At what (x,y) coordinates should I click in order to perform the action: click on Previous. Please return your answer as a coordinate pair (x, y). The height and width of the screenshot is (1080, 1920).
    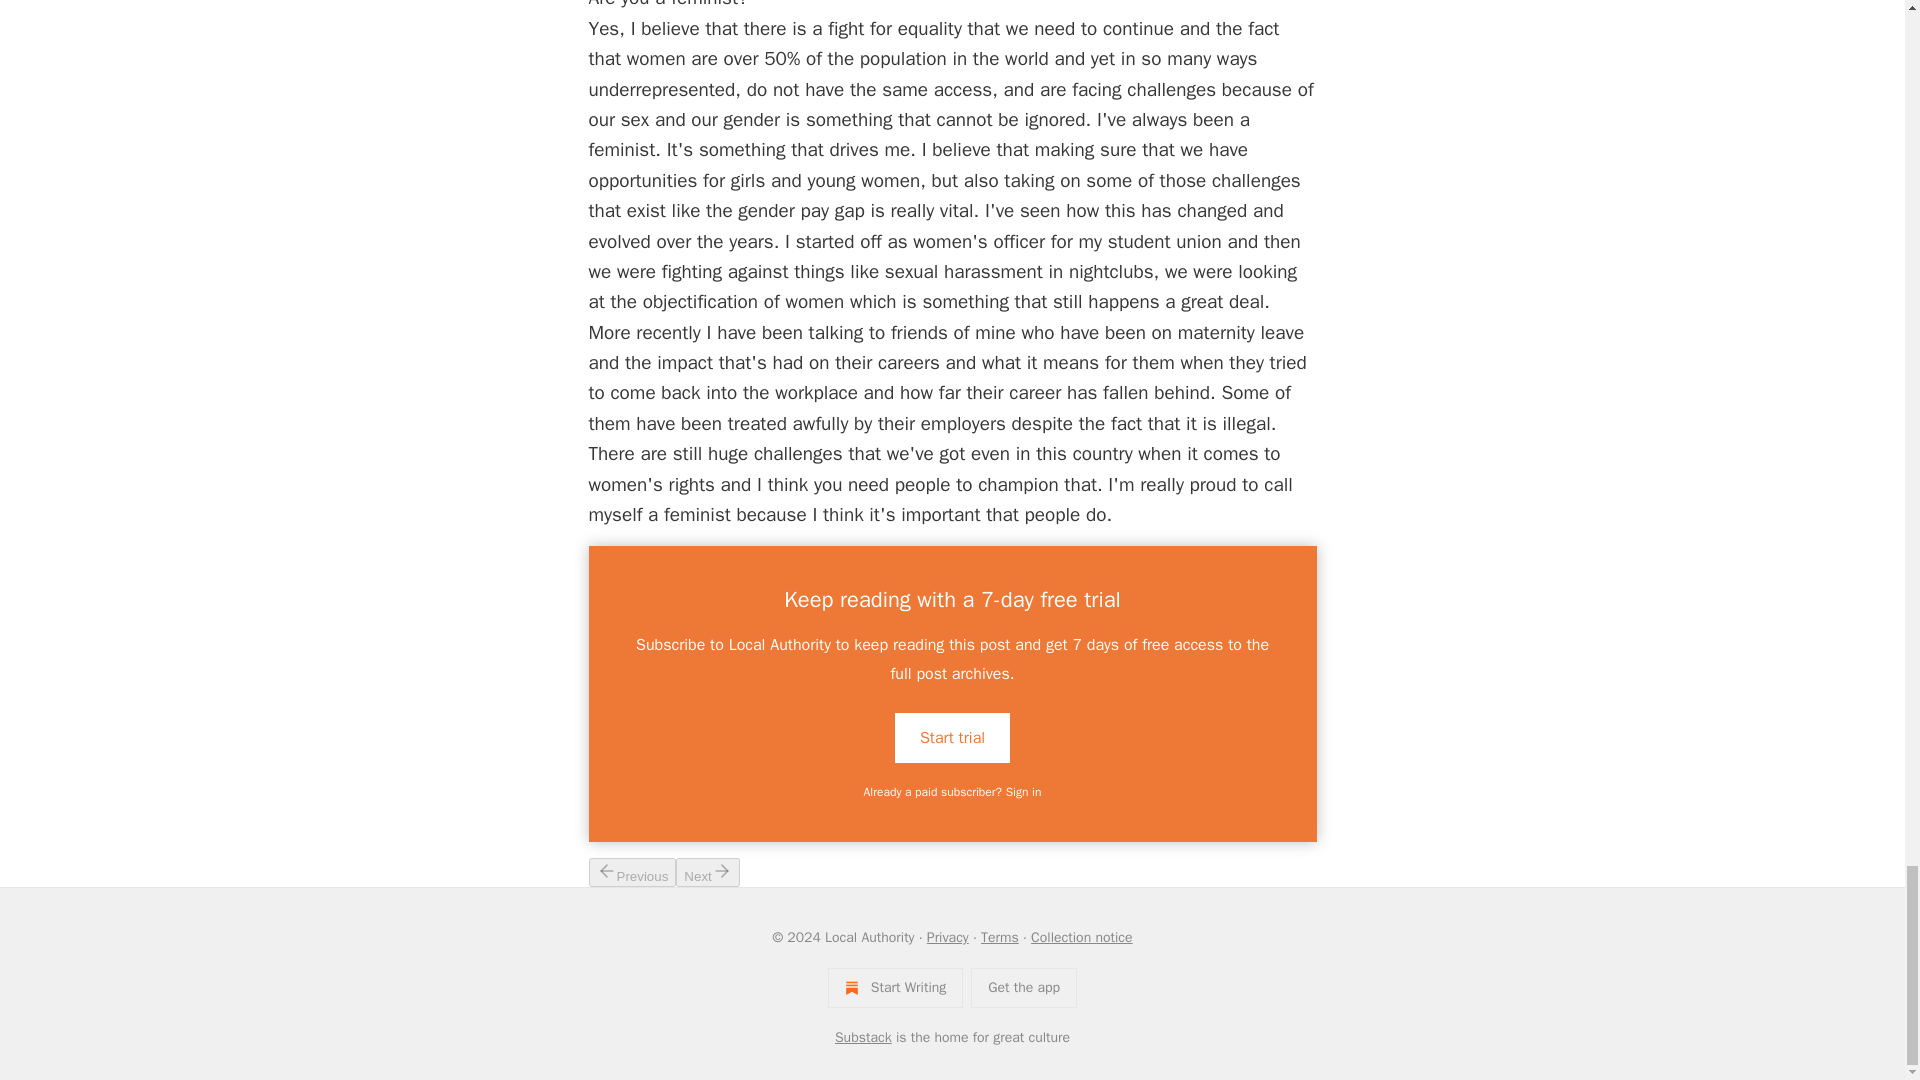
    Looking at the image, I should click on (631, 872).